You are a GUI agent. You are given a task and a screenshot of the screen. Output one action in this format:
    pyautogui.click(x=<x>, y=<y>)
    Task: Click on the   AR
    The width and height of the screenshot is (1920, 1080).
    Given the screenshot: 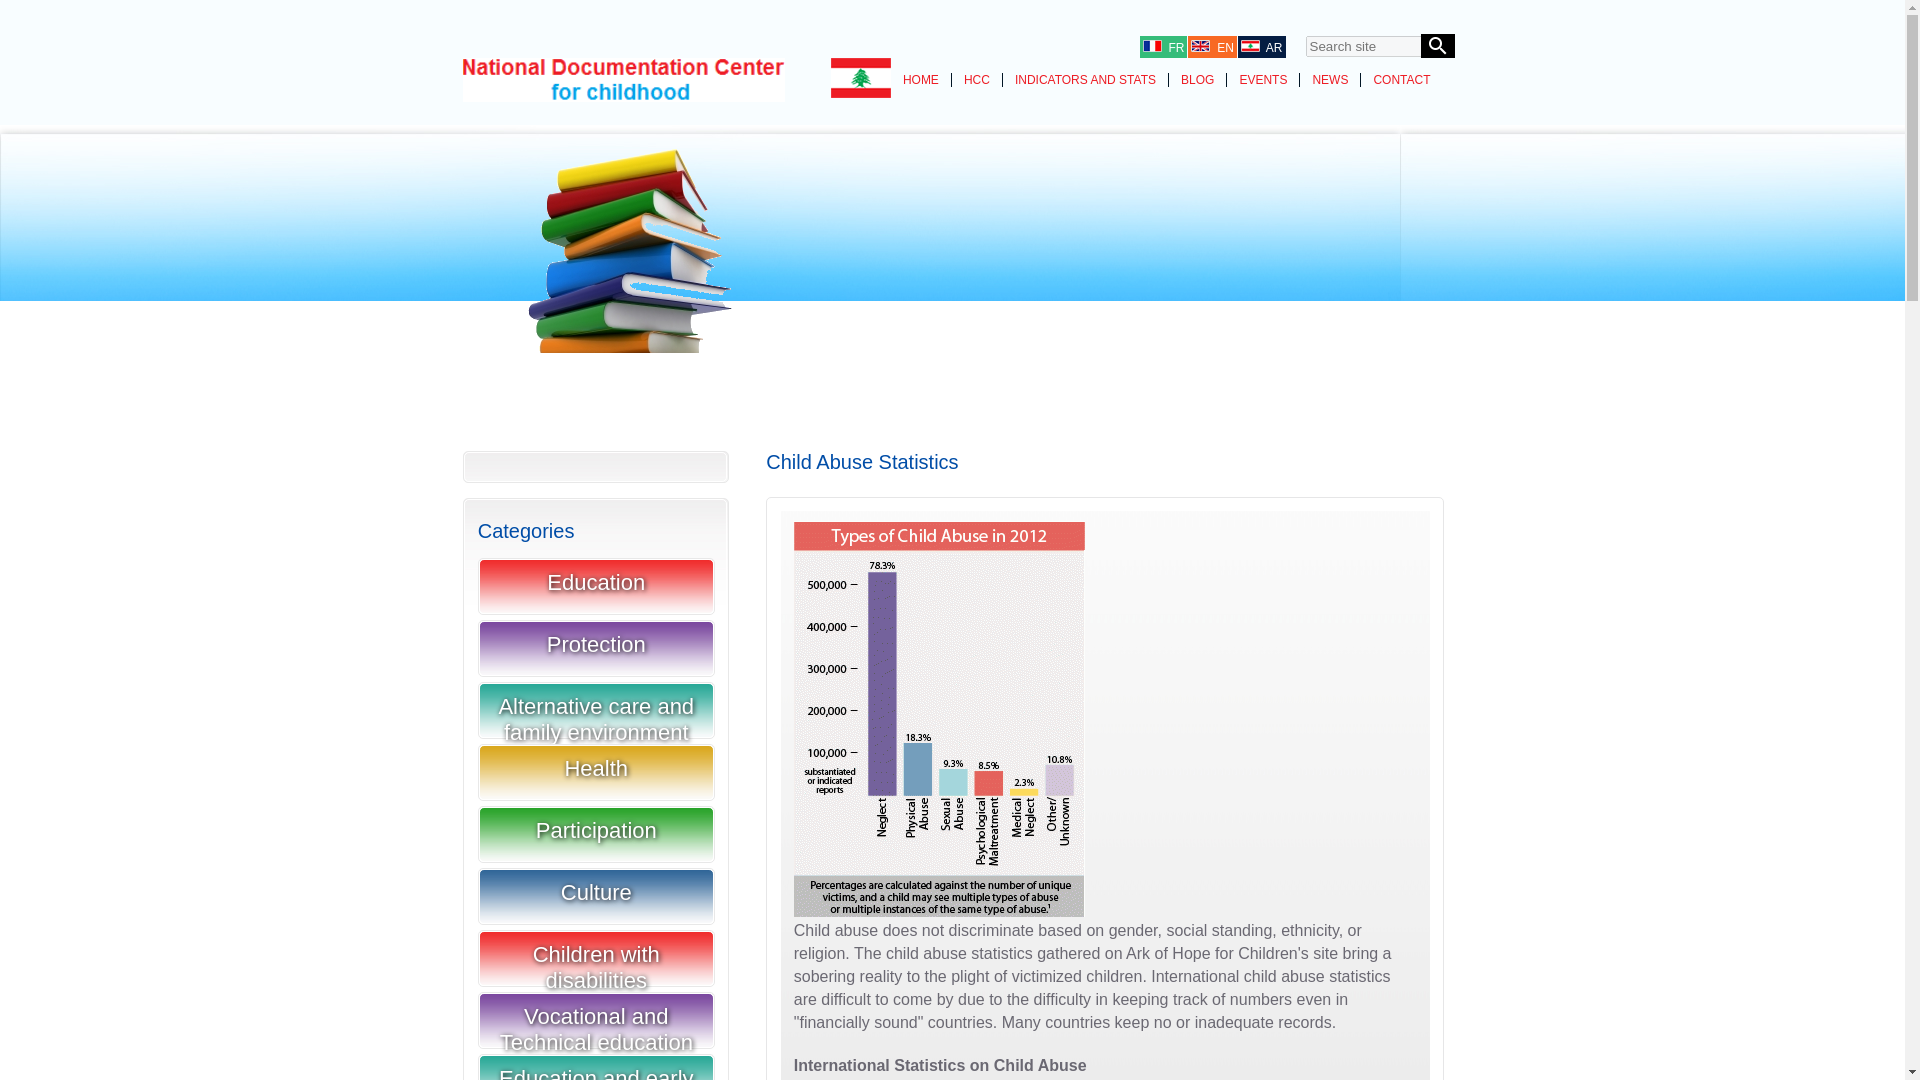 What is the action you would take?
    pyautogui.click(x=1261, y=48)
    